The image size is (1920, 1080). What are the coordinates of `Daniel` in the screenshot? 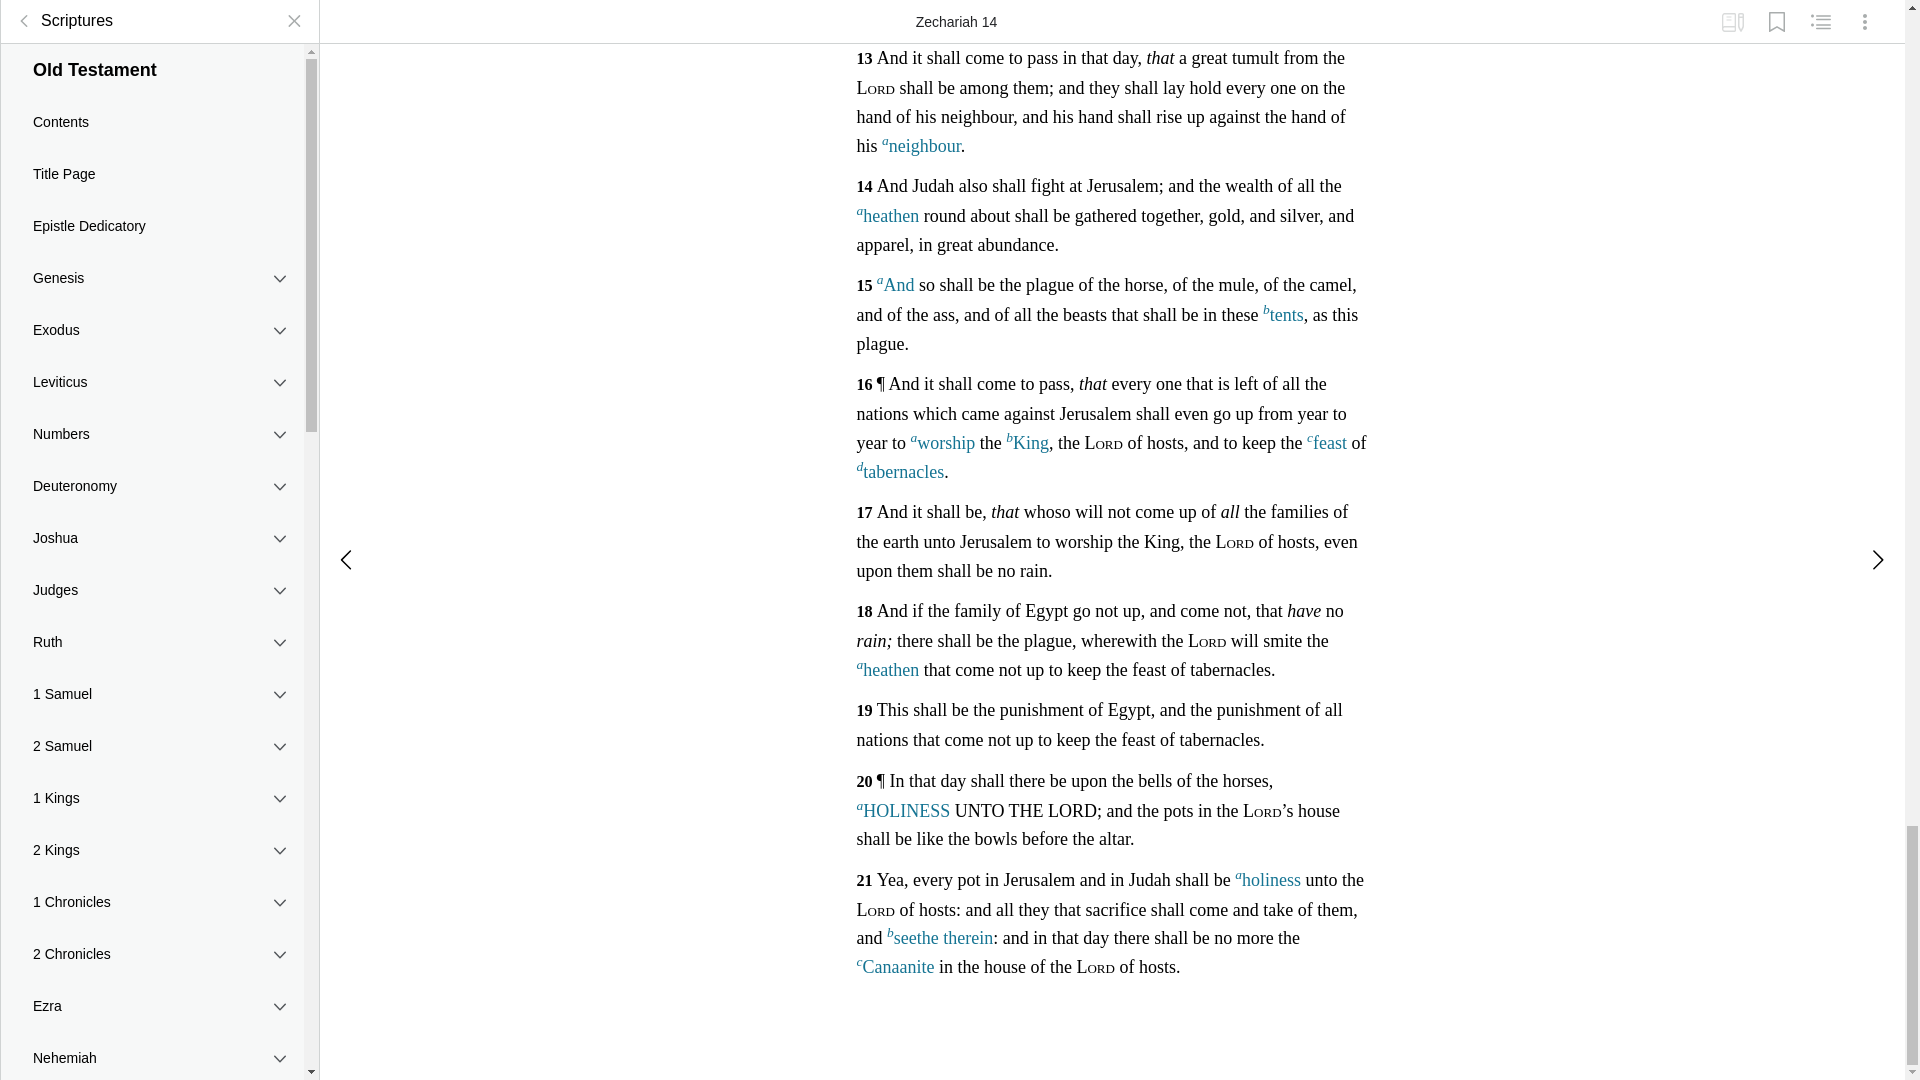 It's located at (152, 170).